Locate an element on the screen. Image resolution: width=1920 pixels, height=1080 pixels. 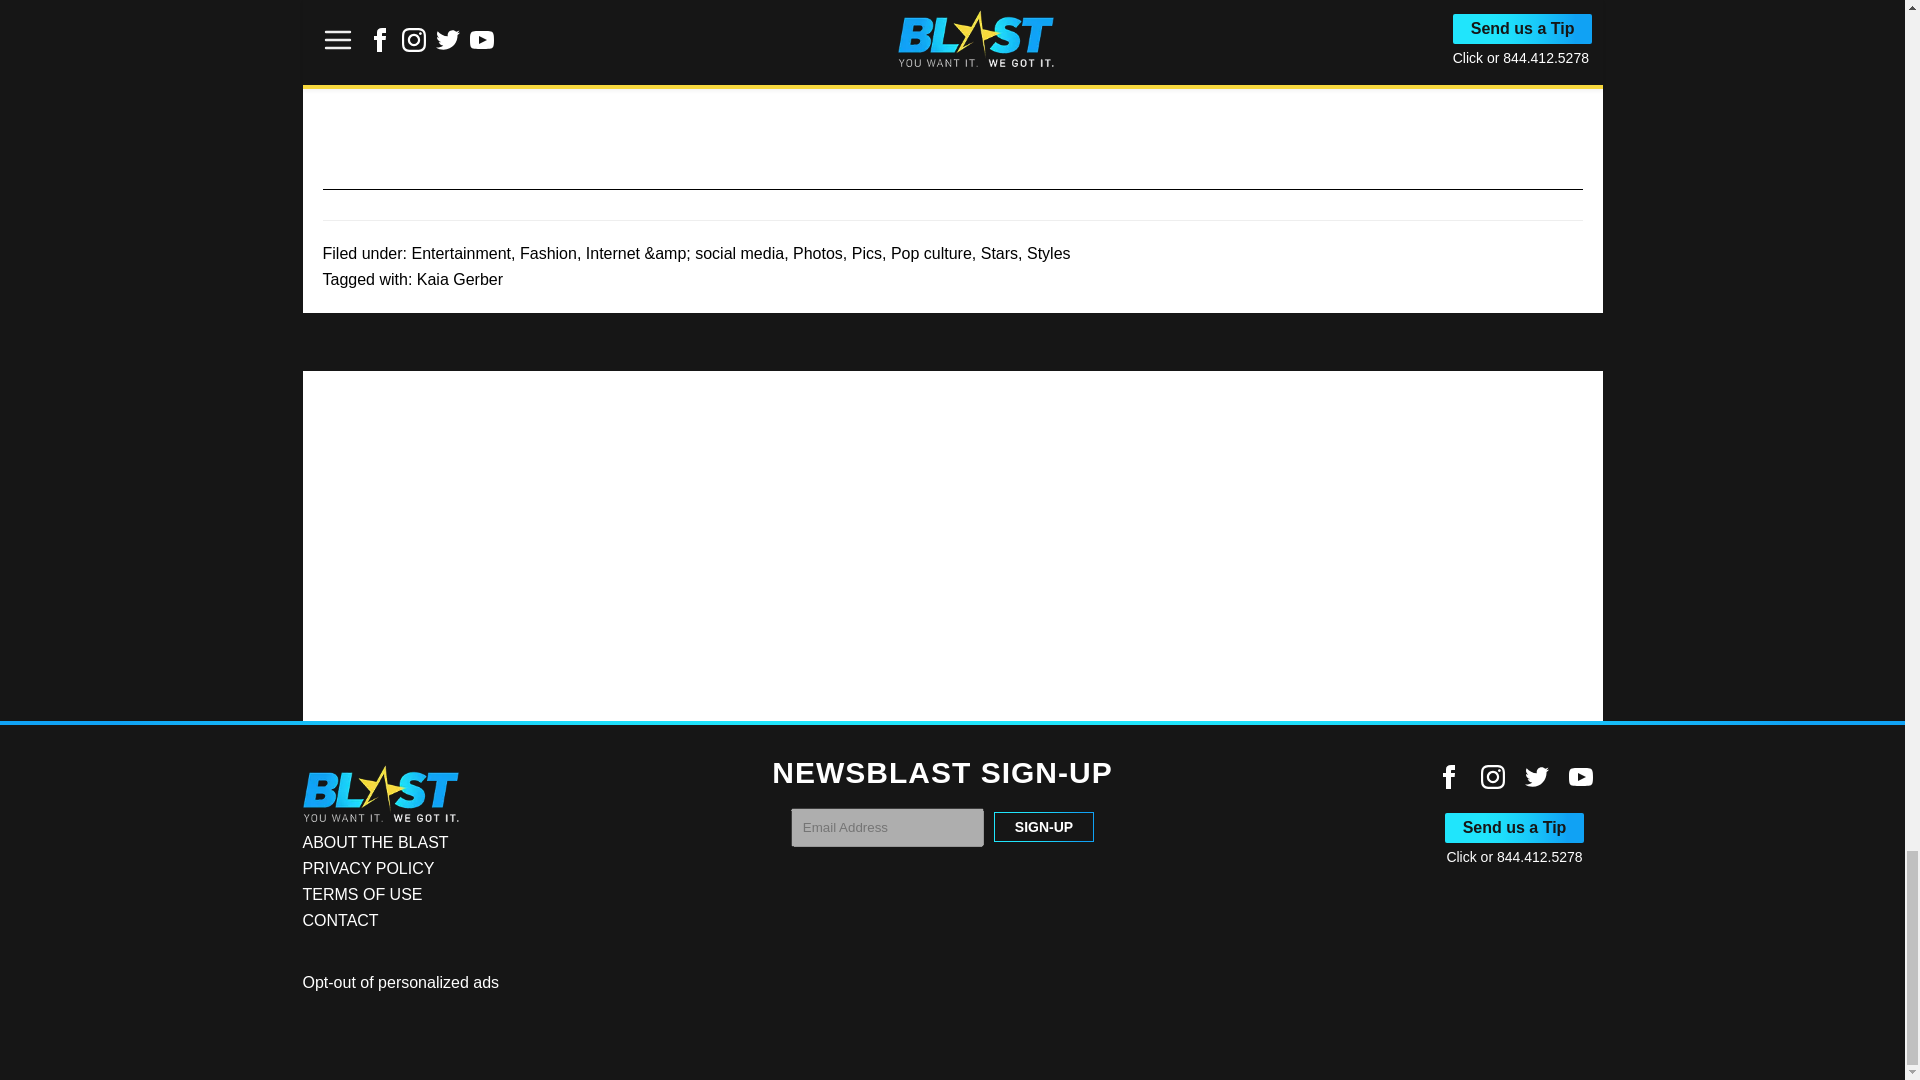
Link to Twitter is located at coordinates (1536, 776).